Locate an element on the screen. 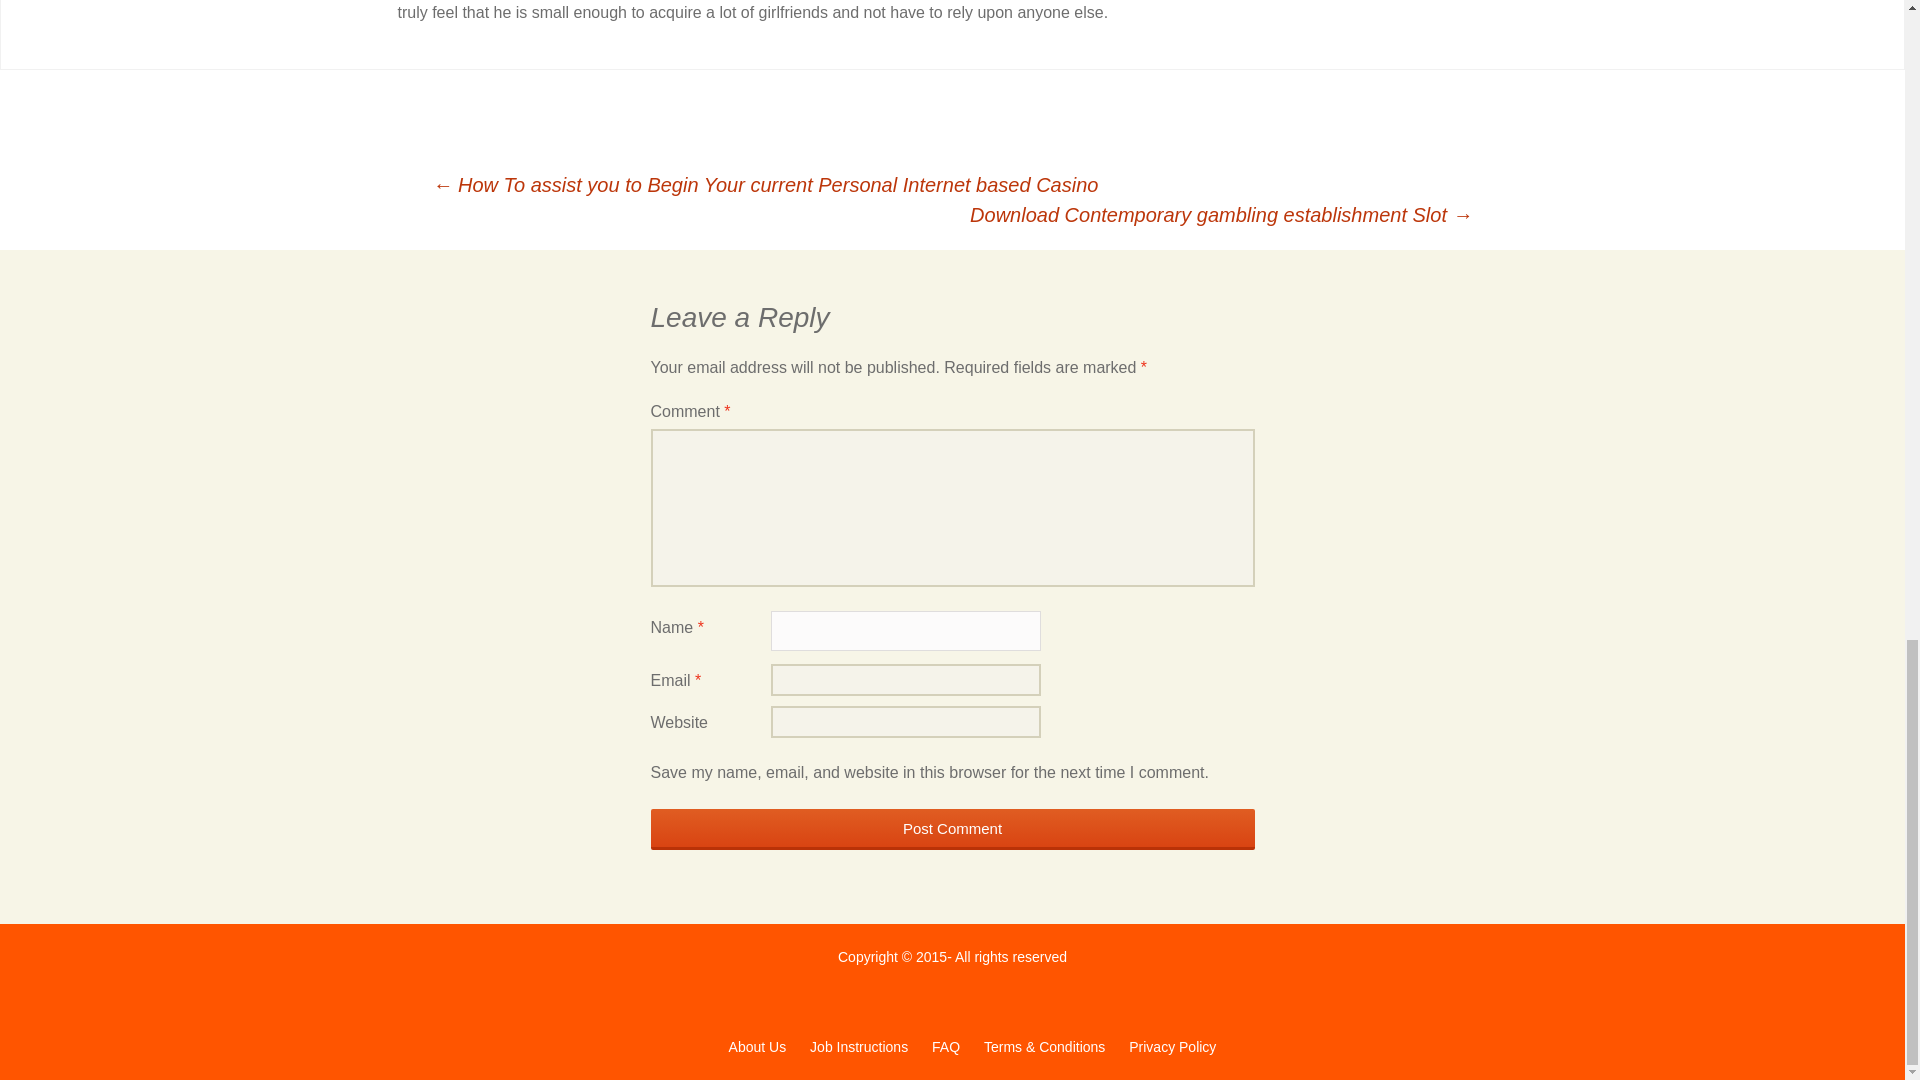 The width and height of the screenshot is (1920, 1080). Semantic Personal Publishing Platform is located at coordinates (757, 1046).